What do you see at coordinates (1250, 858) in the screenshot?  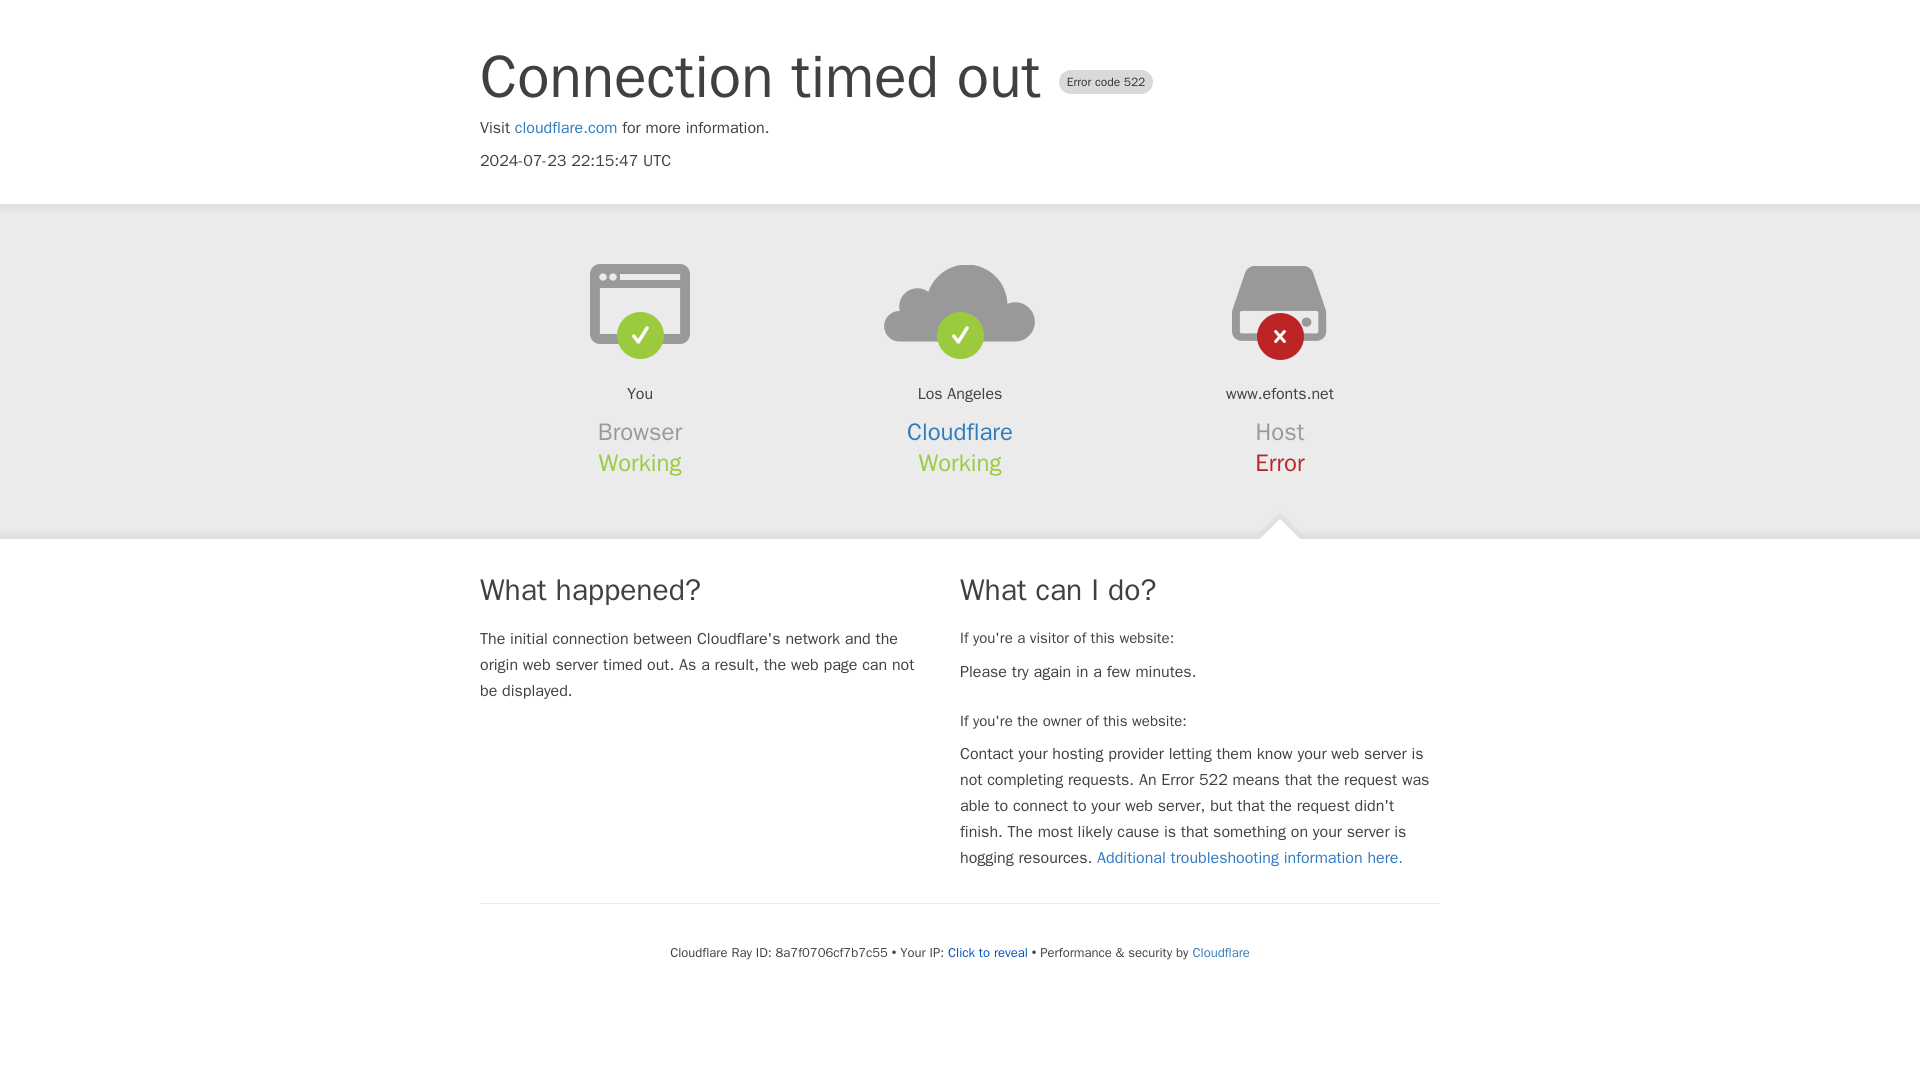 I see `Additional troubleshooting information here.` at bounding box center [1250, 858].